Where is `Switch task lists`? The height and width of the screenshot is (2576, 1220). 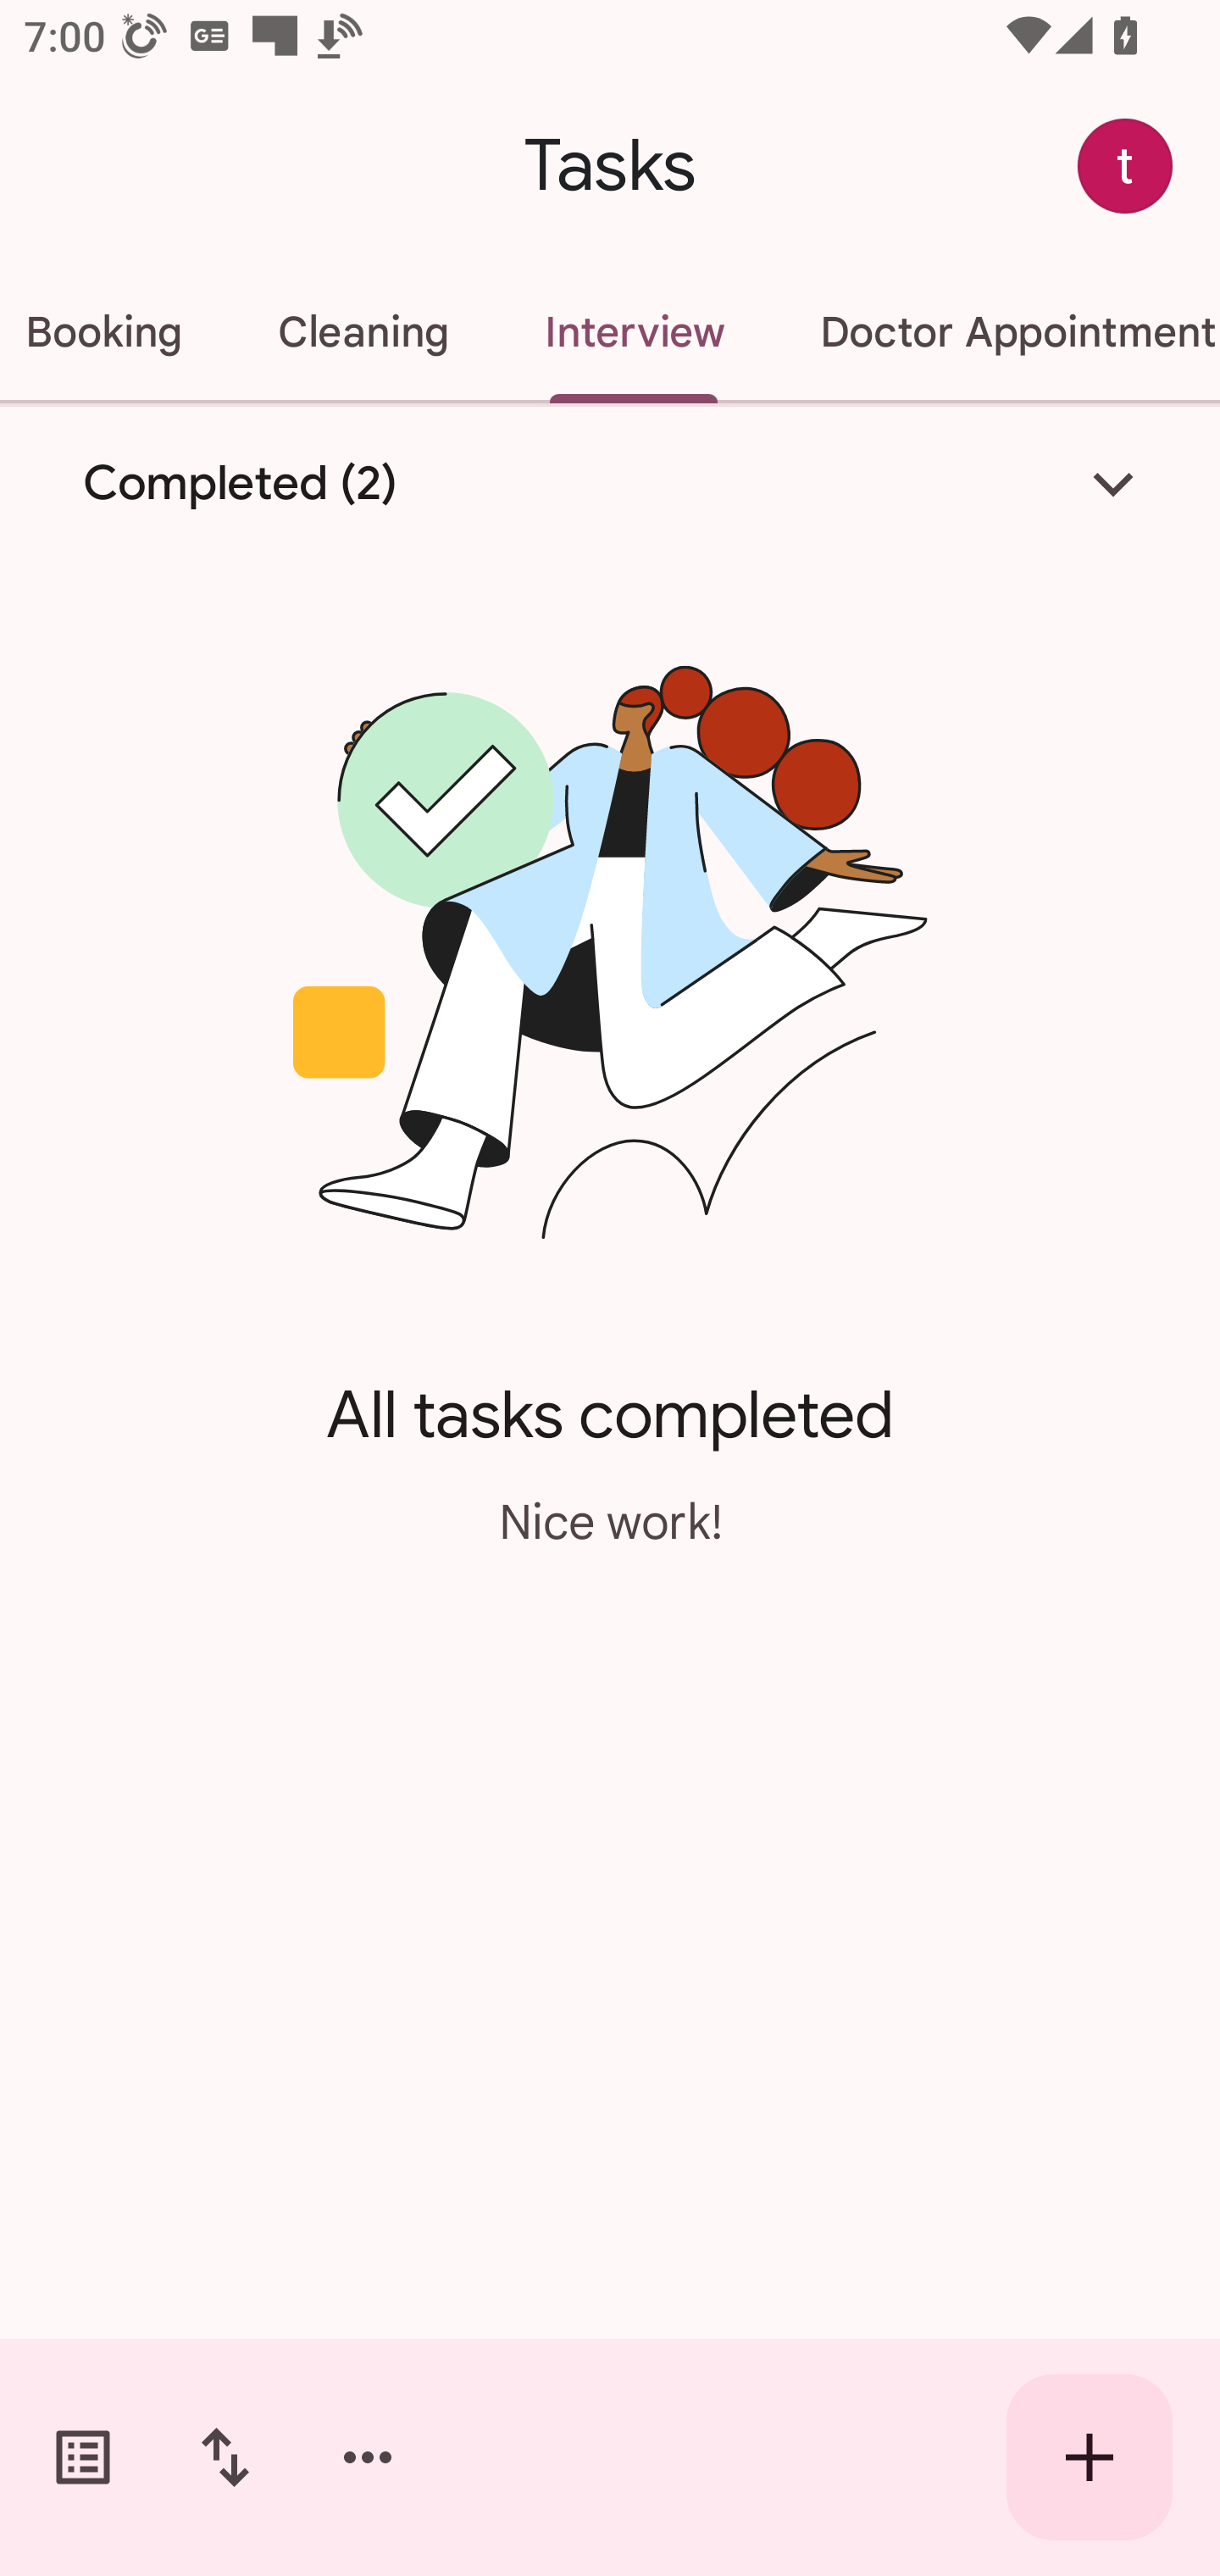
Switch task lists is located at coordinates (83, 2457).